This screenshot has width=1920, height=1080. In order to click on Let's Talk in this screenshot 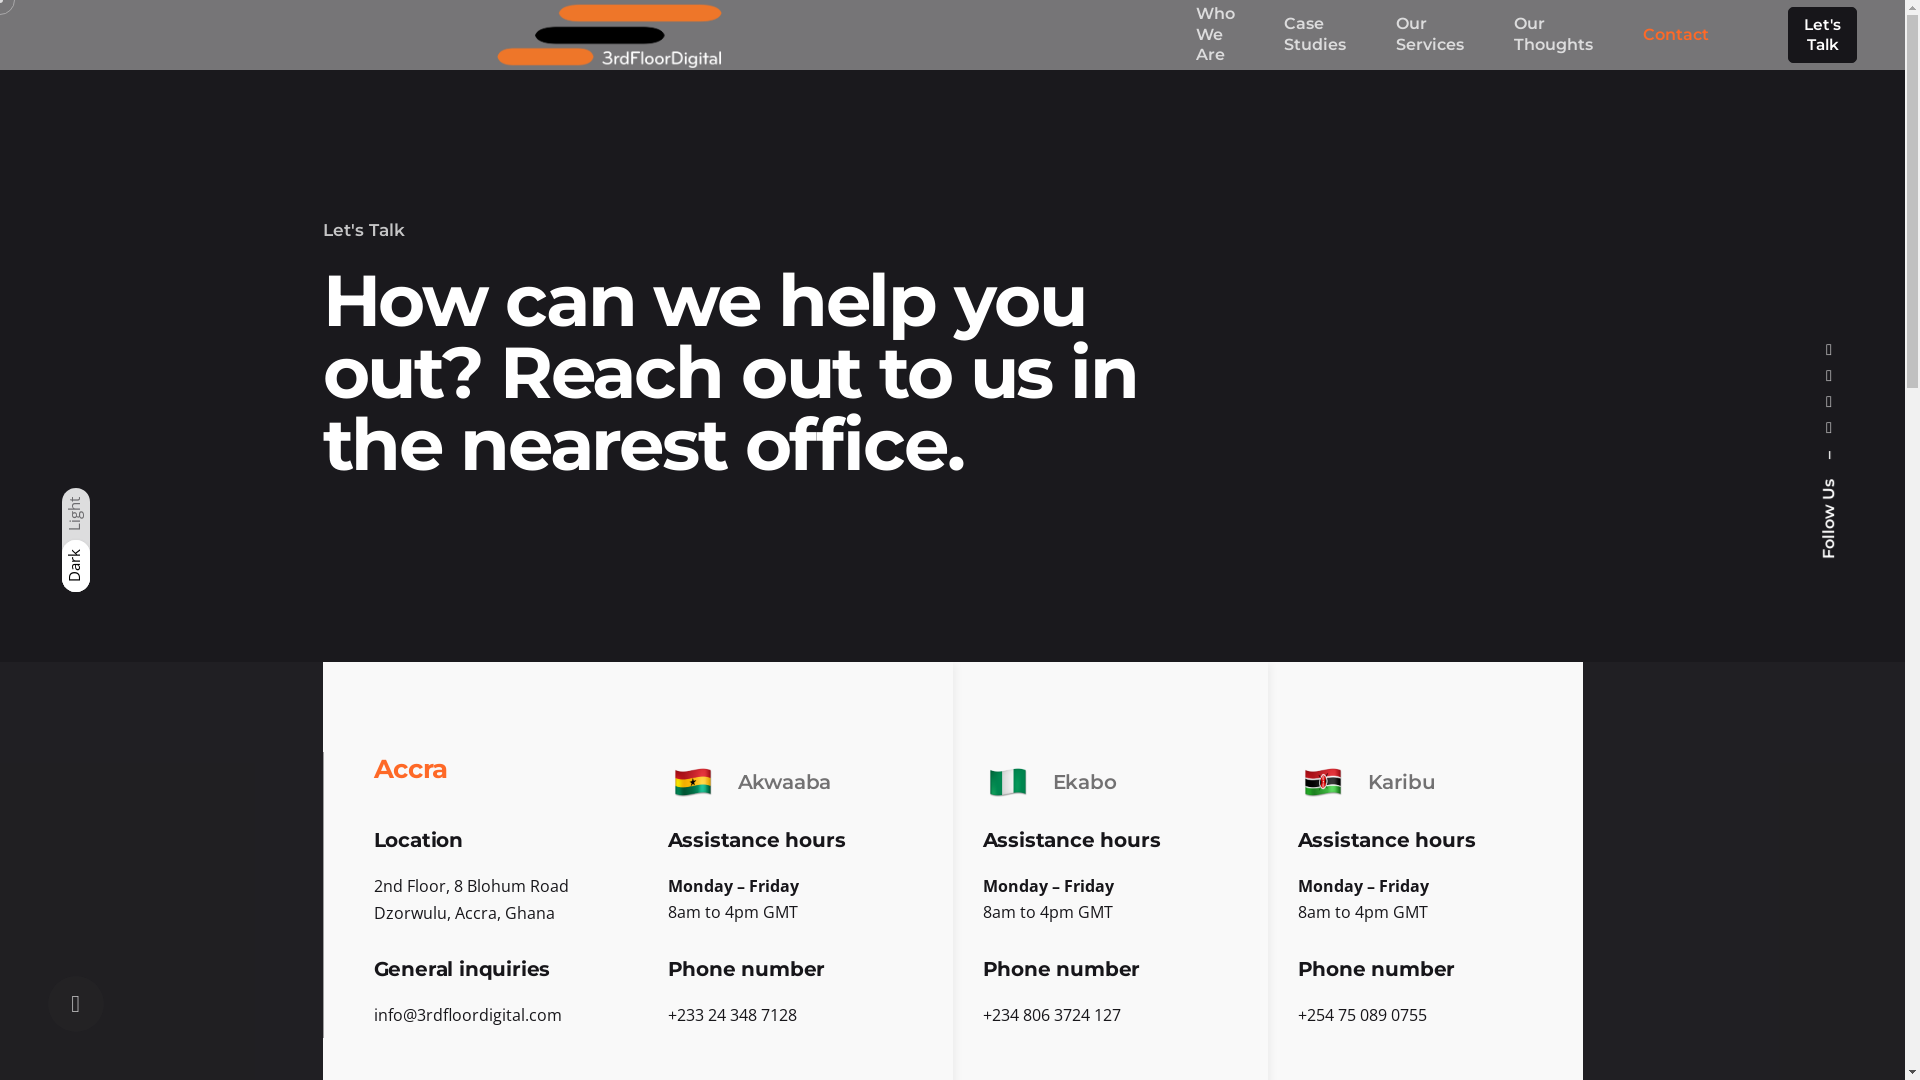, I will do `click(1822, 35)`.